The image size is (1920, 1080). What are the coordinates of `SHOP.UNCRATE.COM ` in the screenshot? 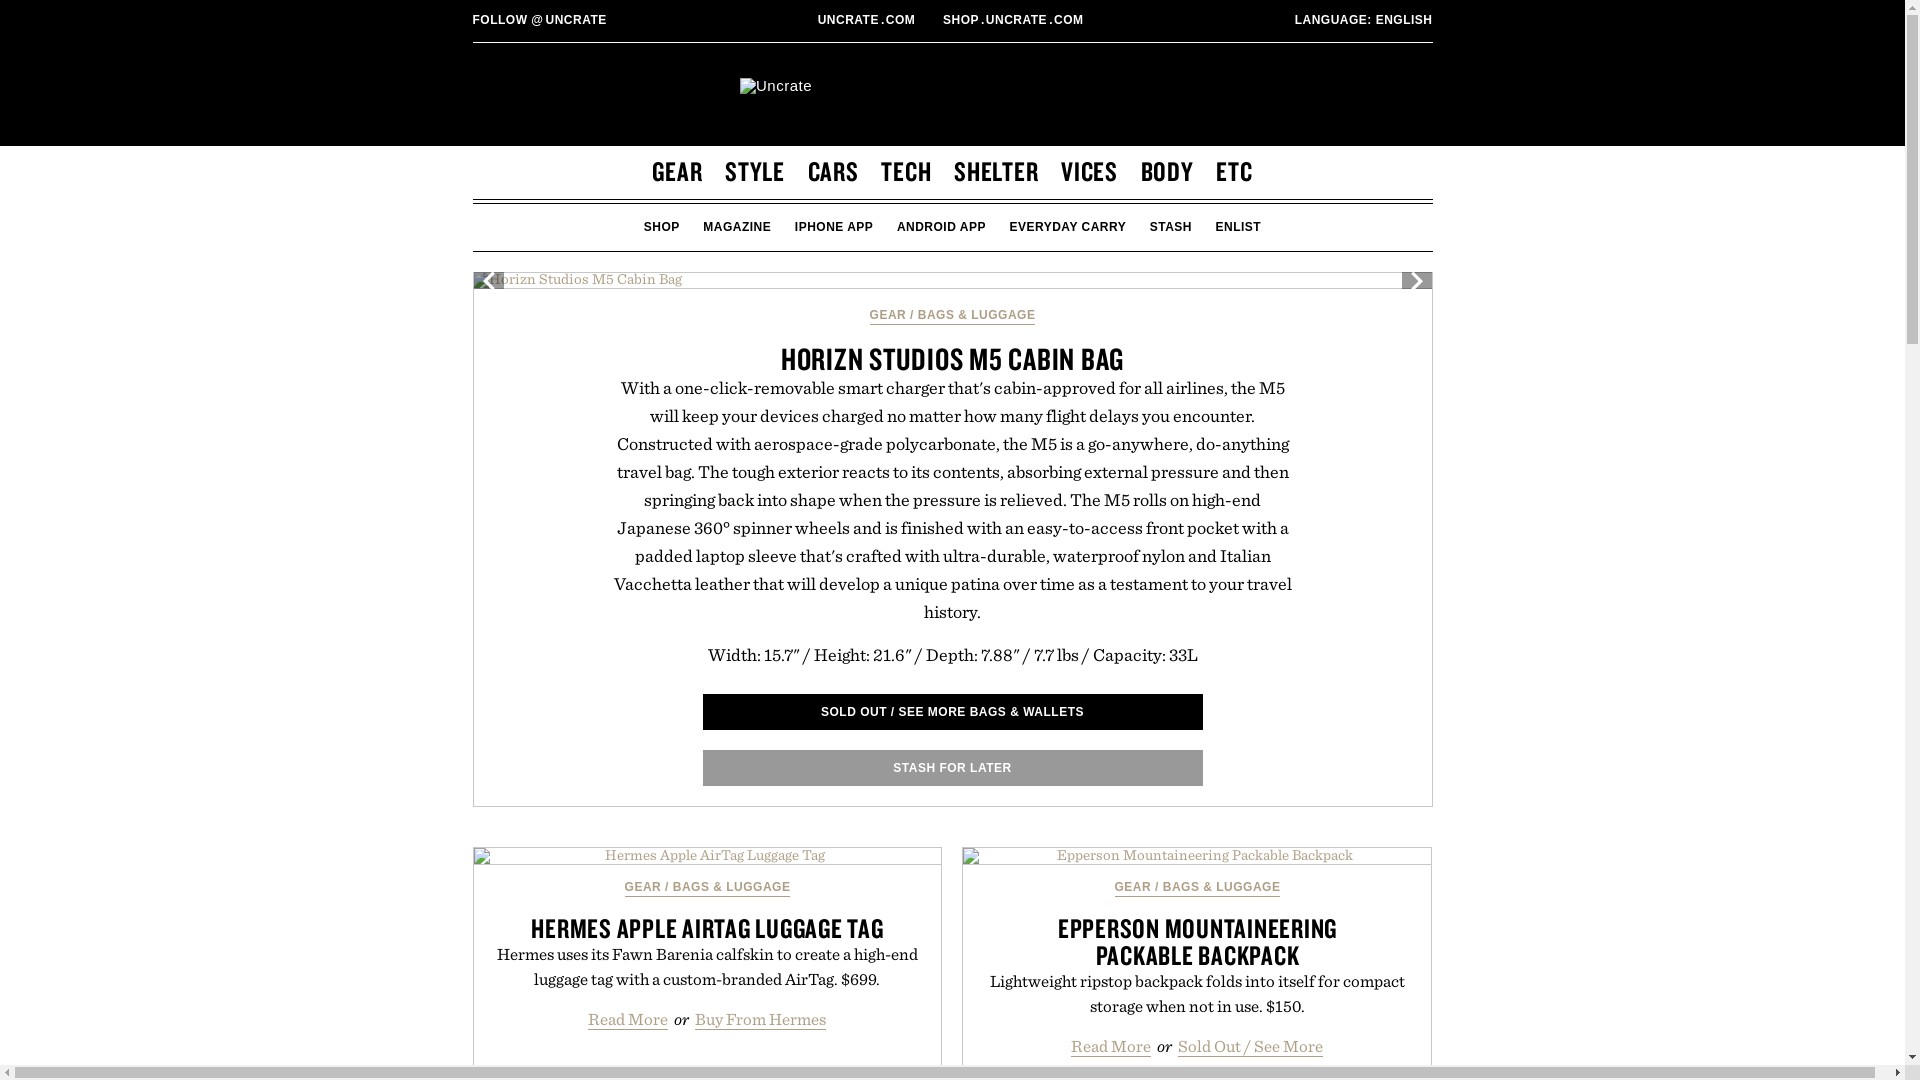 It's located at (1014, 20).